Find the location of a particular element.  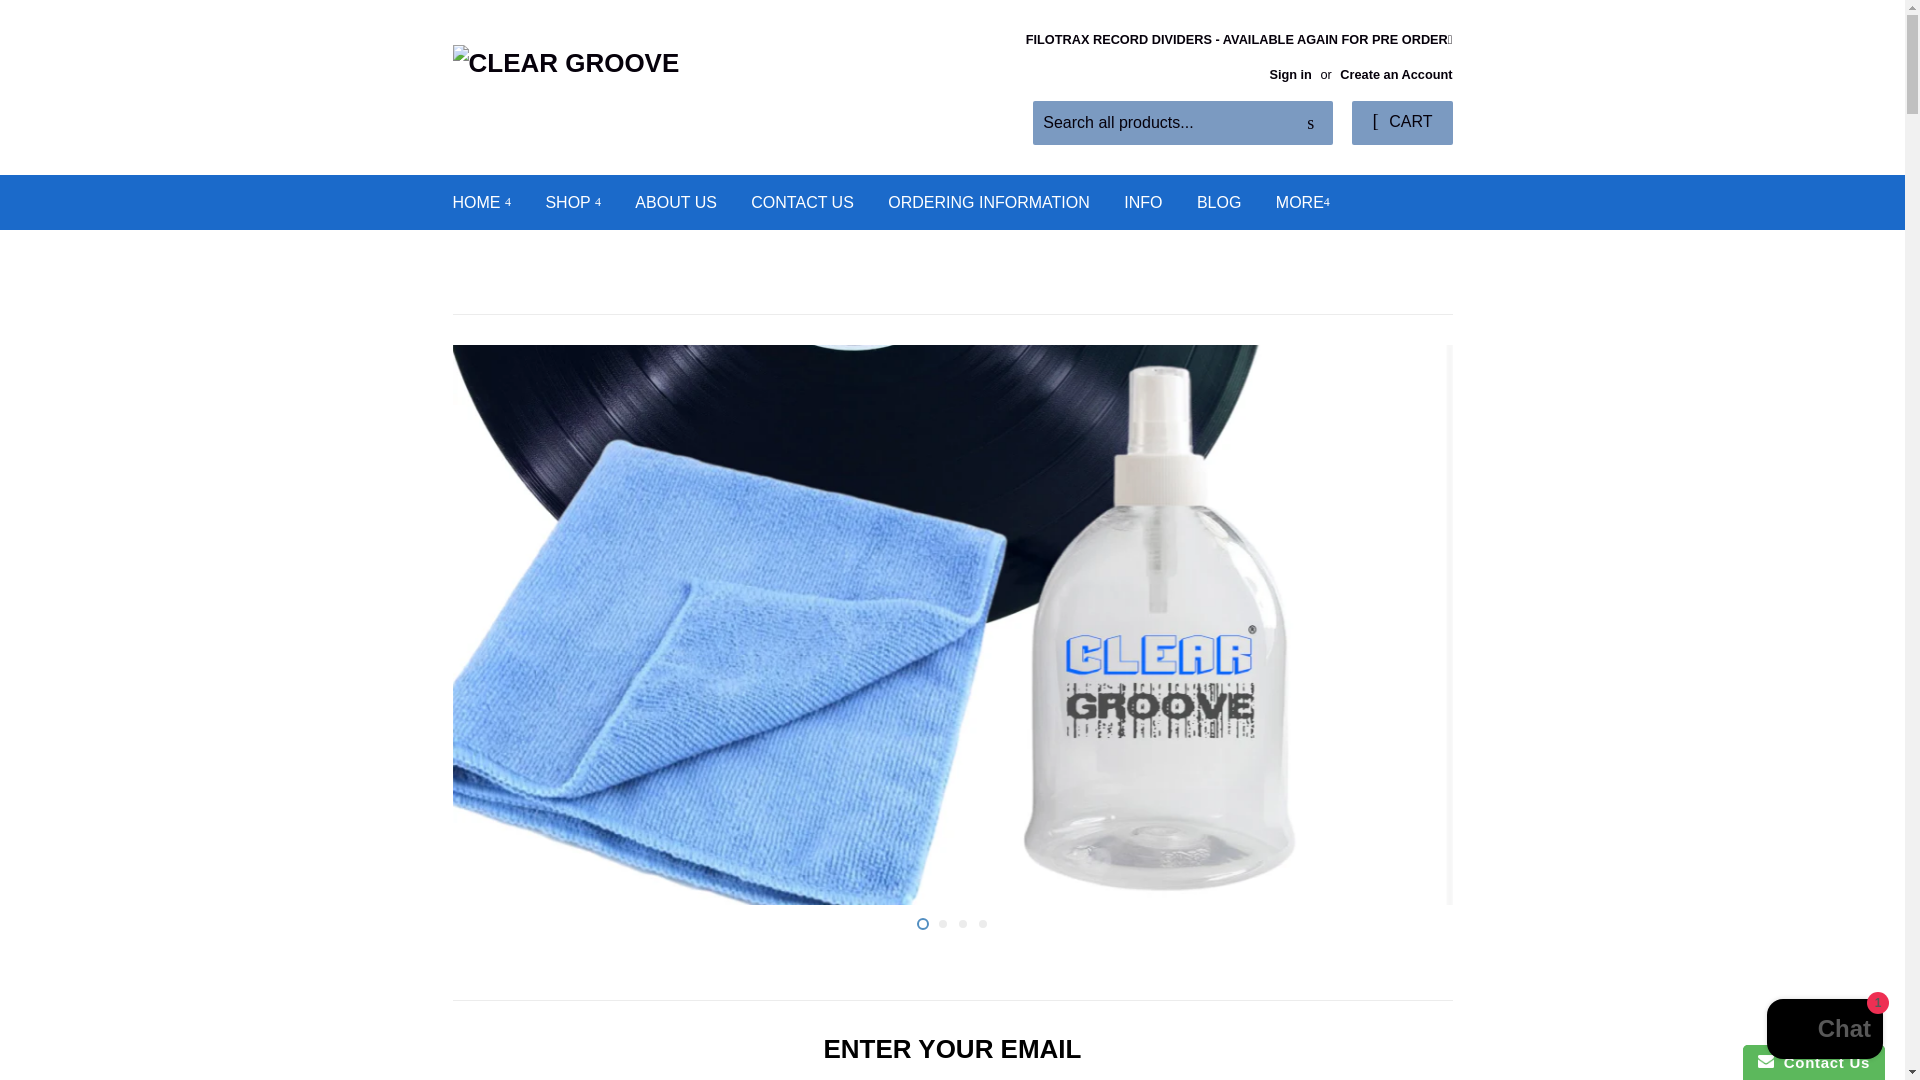

Search is located at coordinates (1310, 123).